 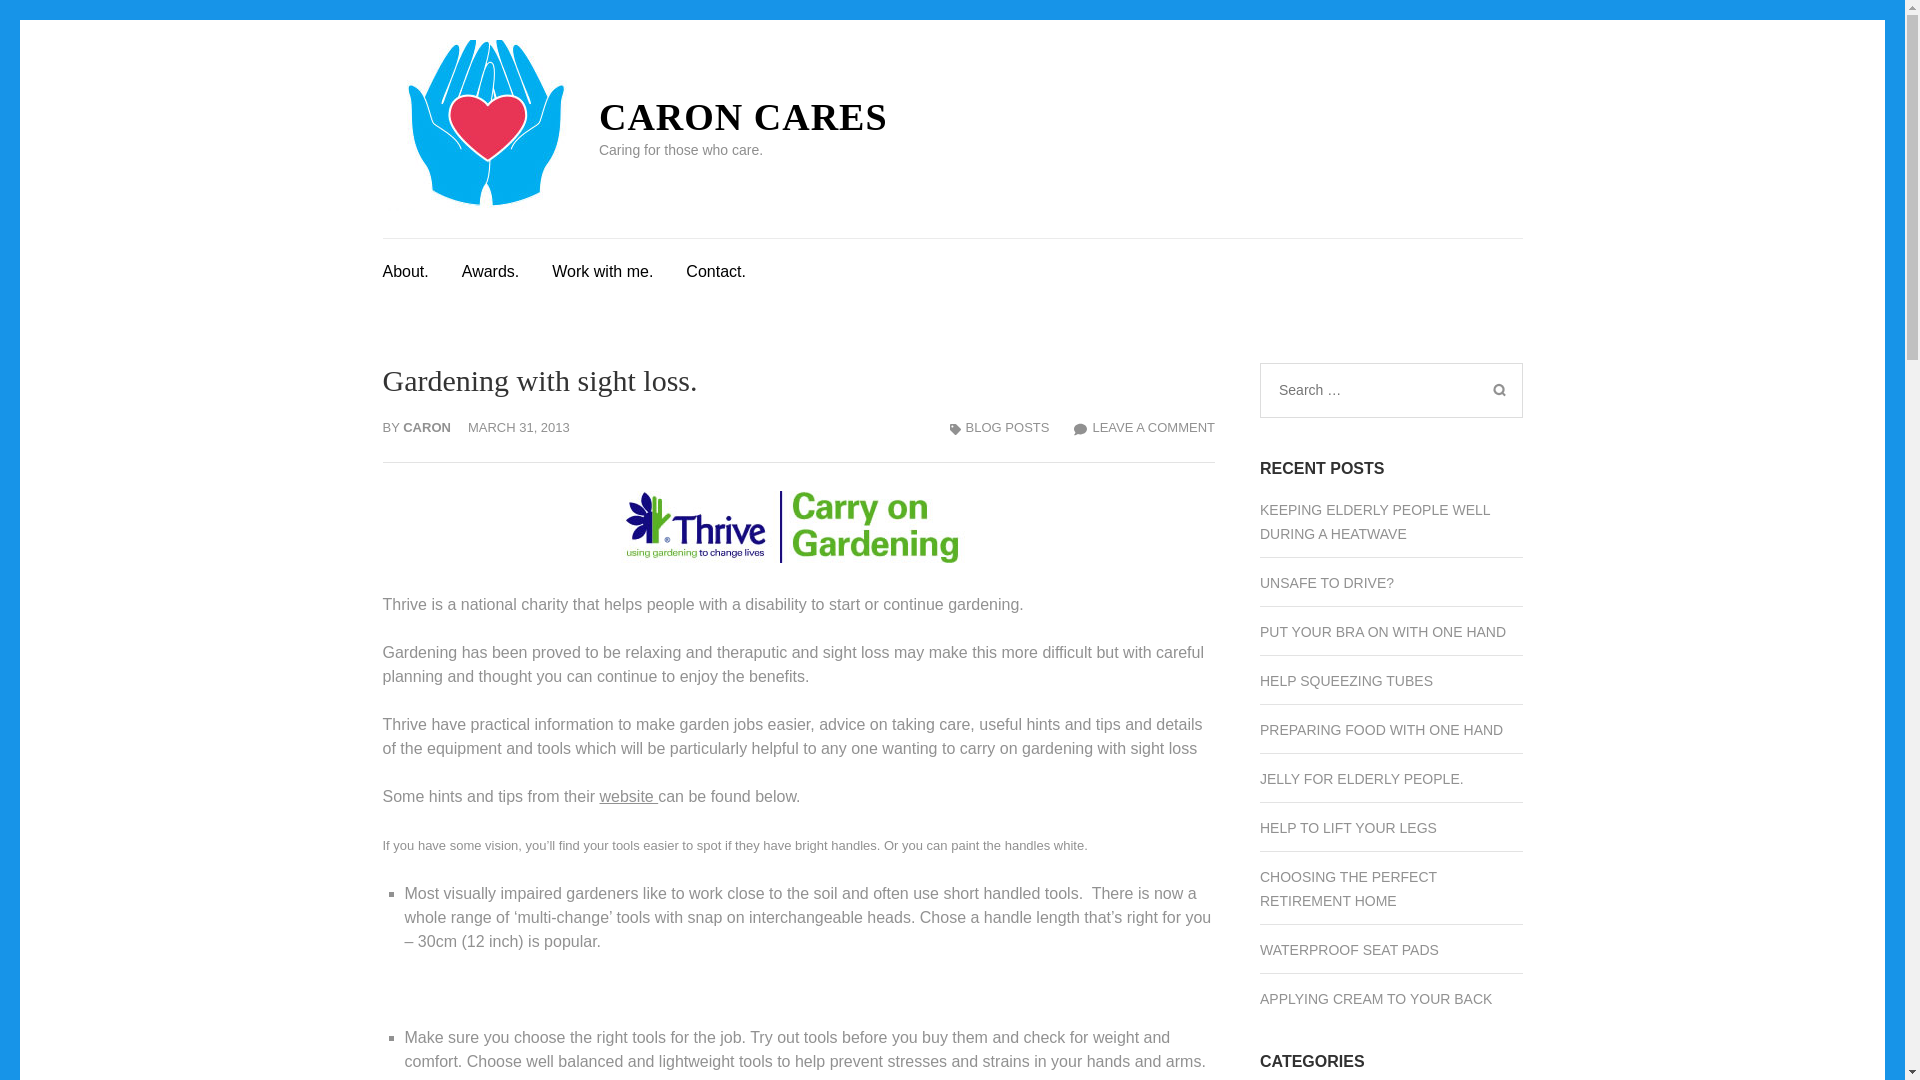 I want to click on CARON CARES, so click(x=1144, y=428).